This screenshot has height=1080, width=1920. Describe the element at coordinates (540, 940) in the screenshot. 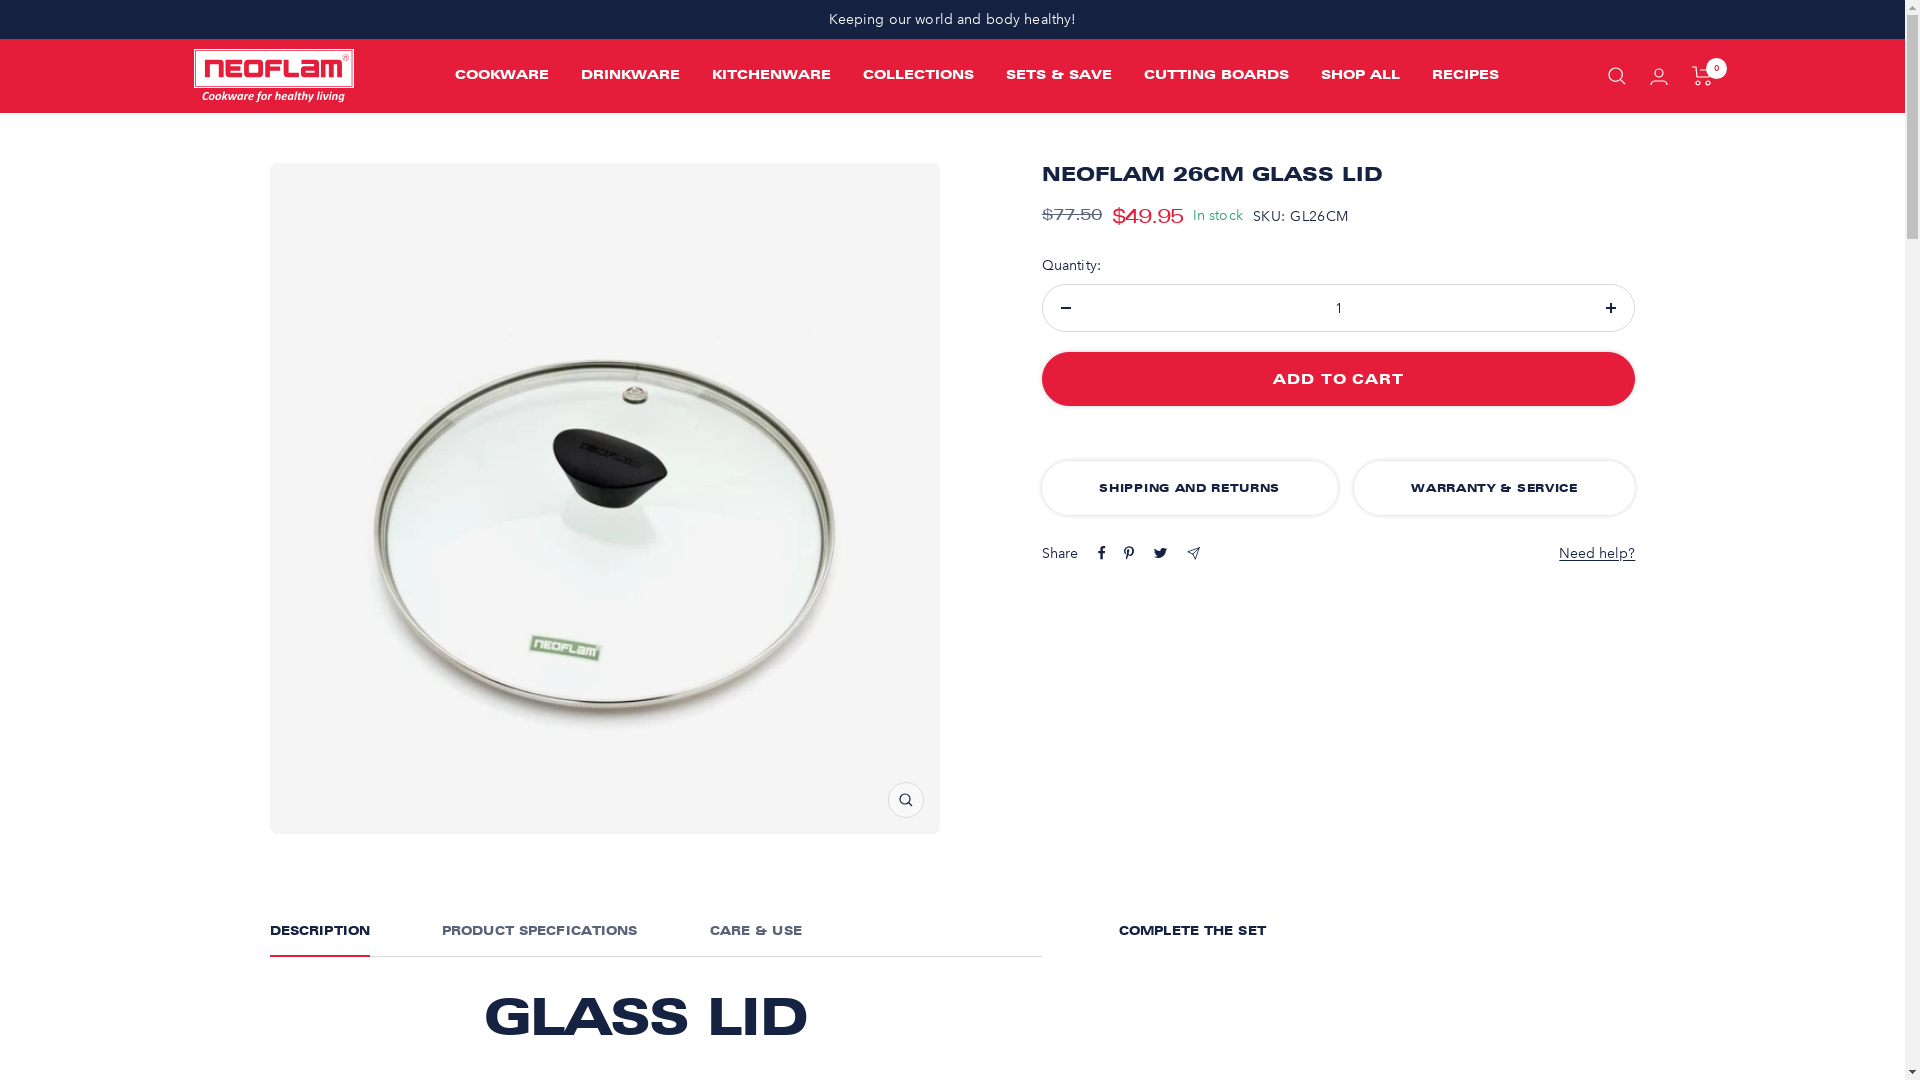

I see `PRODUCT SPECFICATIONS` at that location.